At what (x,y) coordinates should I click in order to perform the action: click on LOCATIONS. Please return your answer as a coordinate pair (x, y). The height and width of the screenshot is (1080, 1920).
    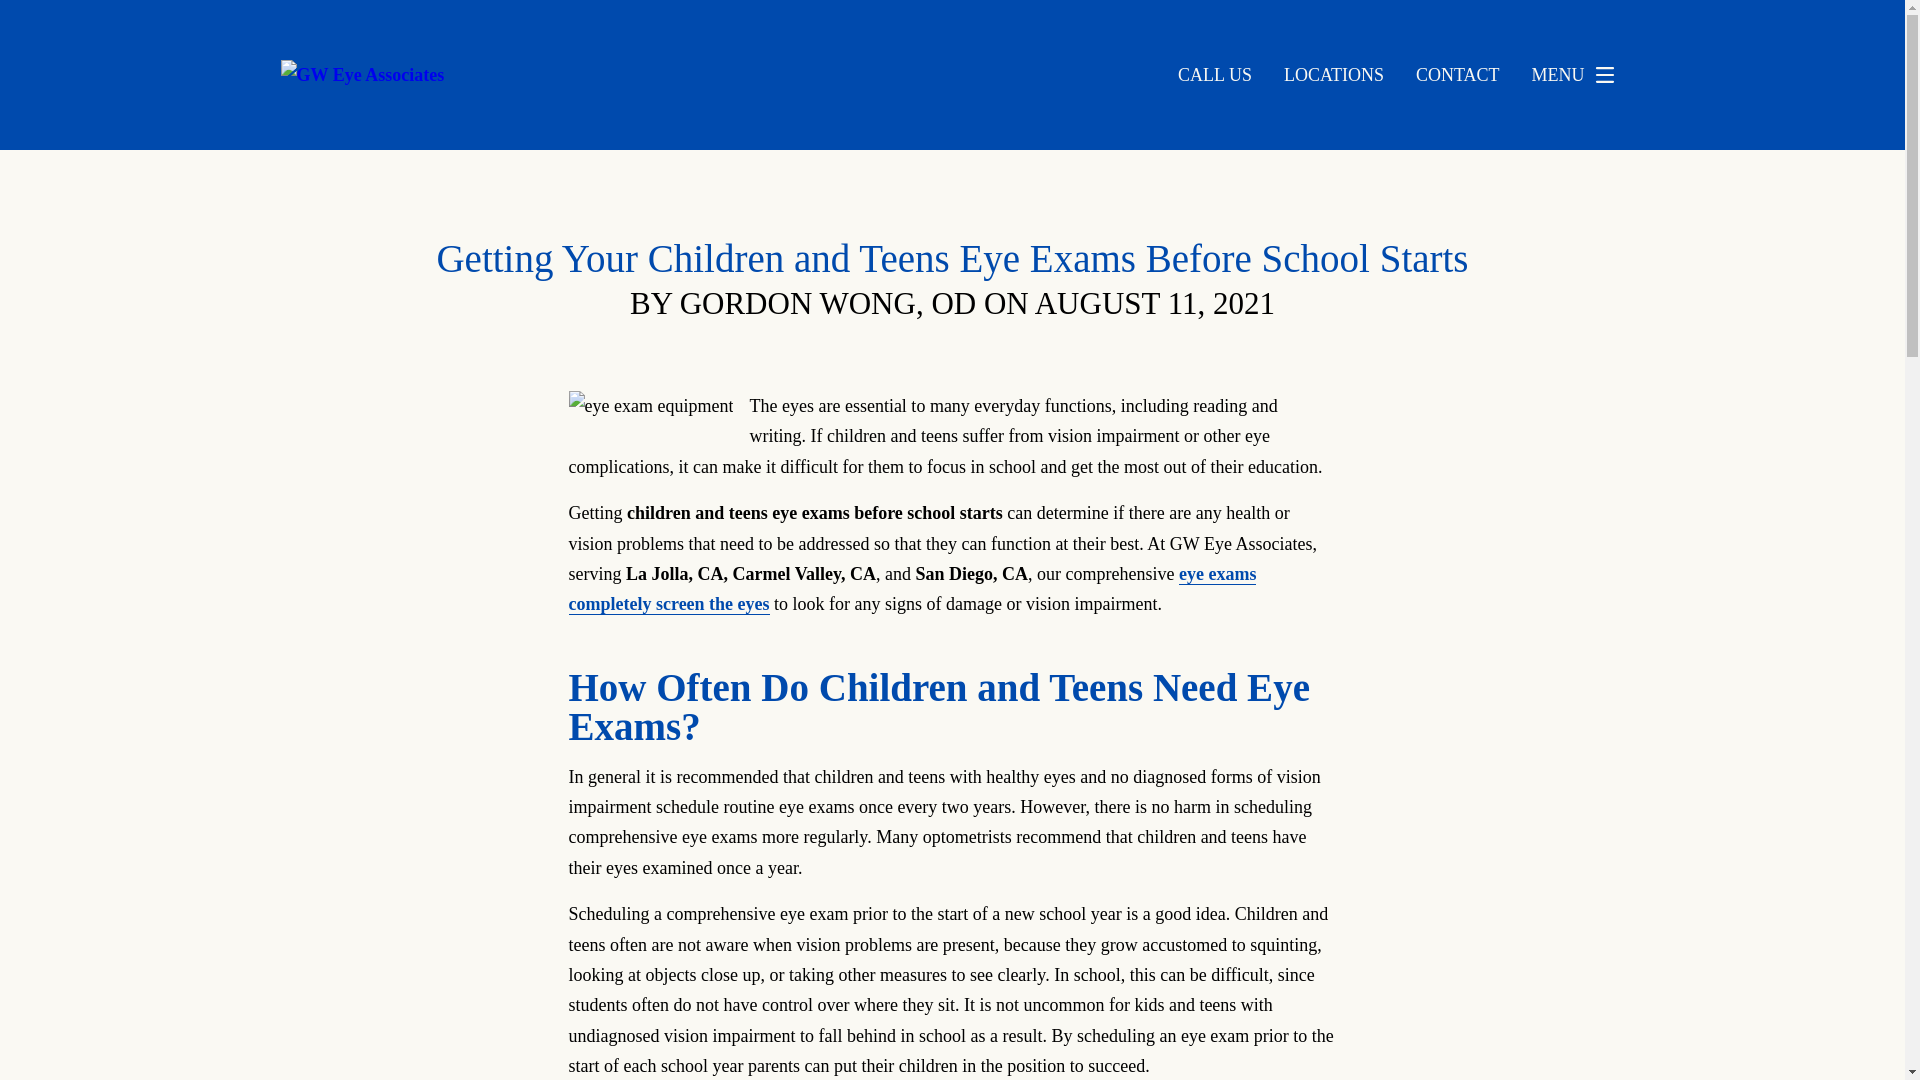
    Looking at the image, I should click on (1334, 74).